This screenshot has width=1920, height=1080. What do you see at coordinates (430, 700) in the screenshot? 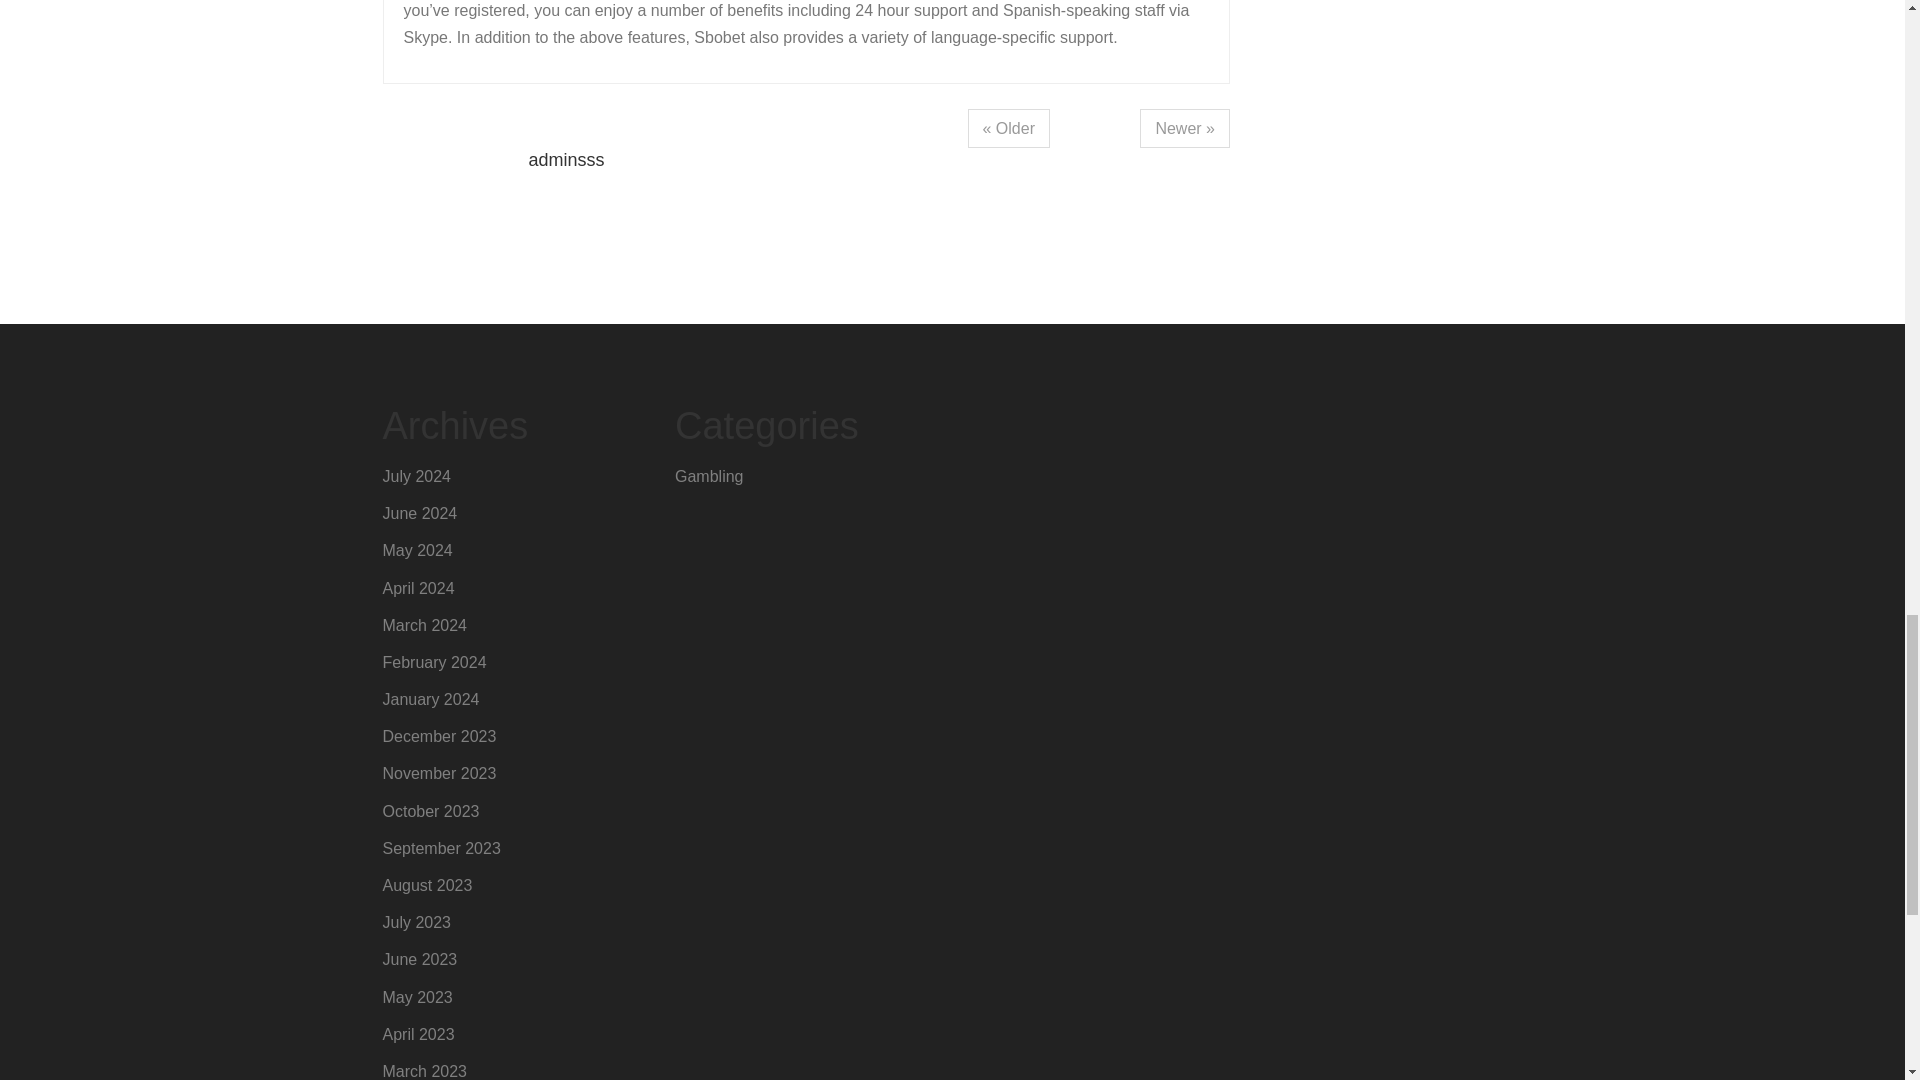
I see `January 2024` at bounding box center [430, 700].